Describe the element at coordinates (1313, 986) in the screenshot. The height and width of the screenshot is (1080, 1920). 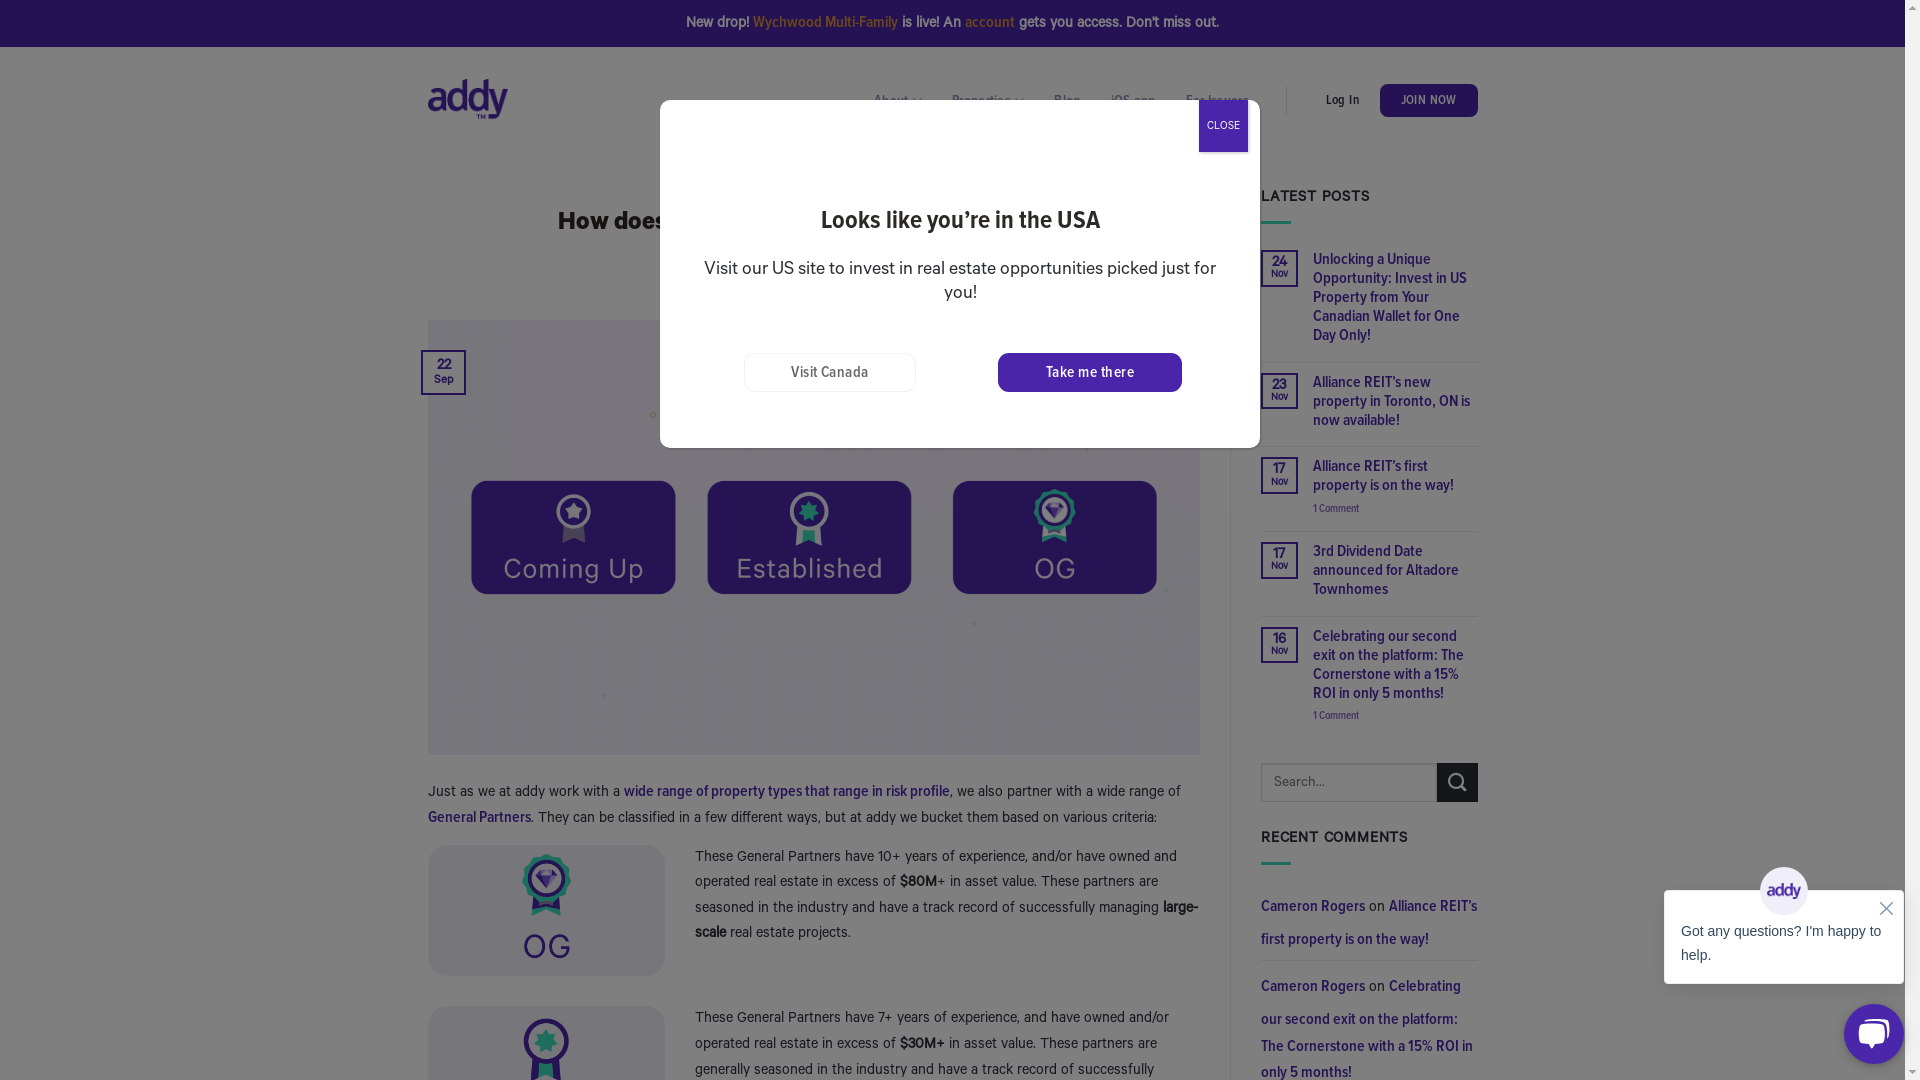
I see `Cameron Rogers` at that location.